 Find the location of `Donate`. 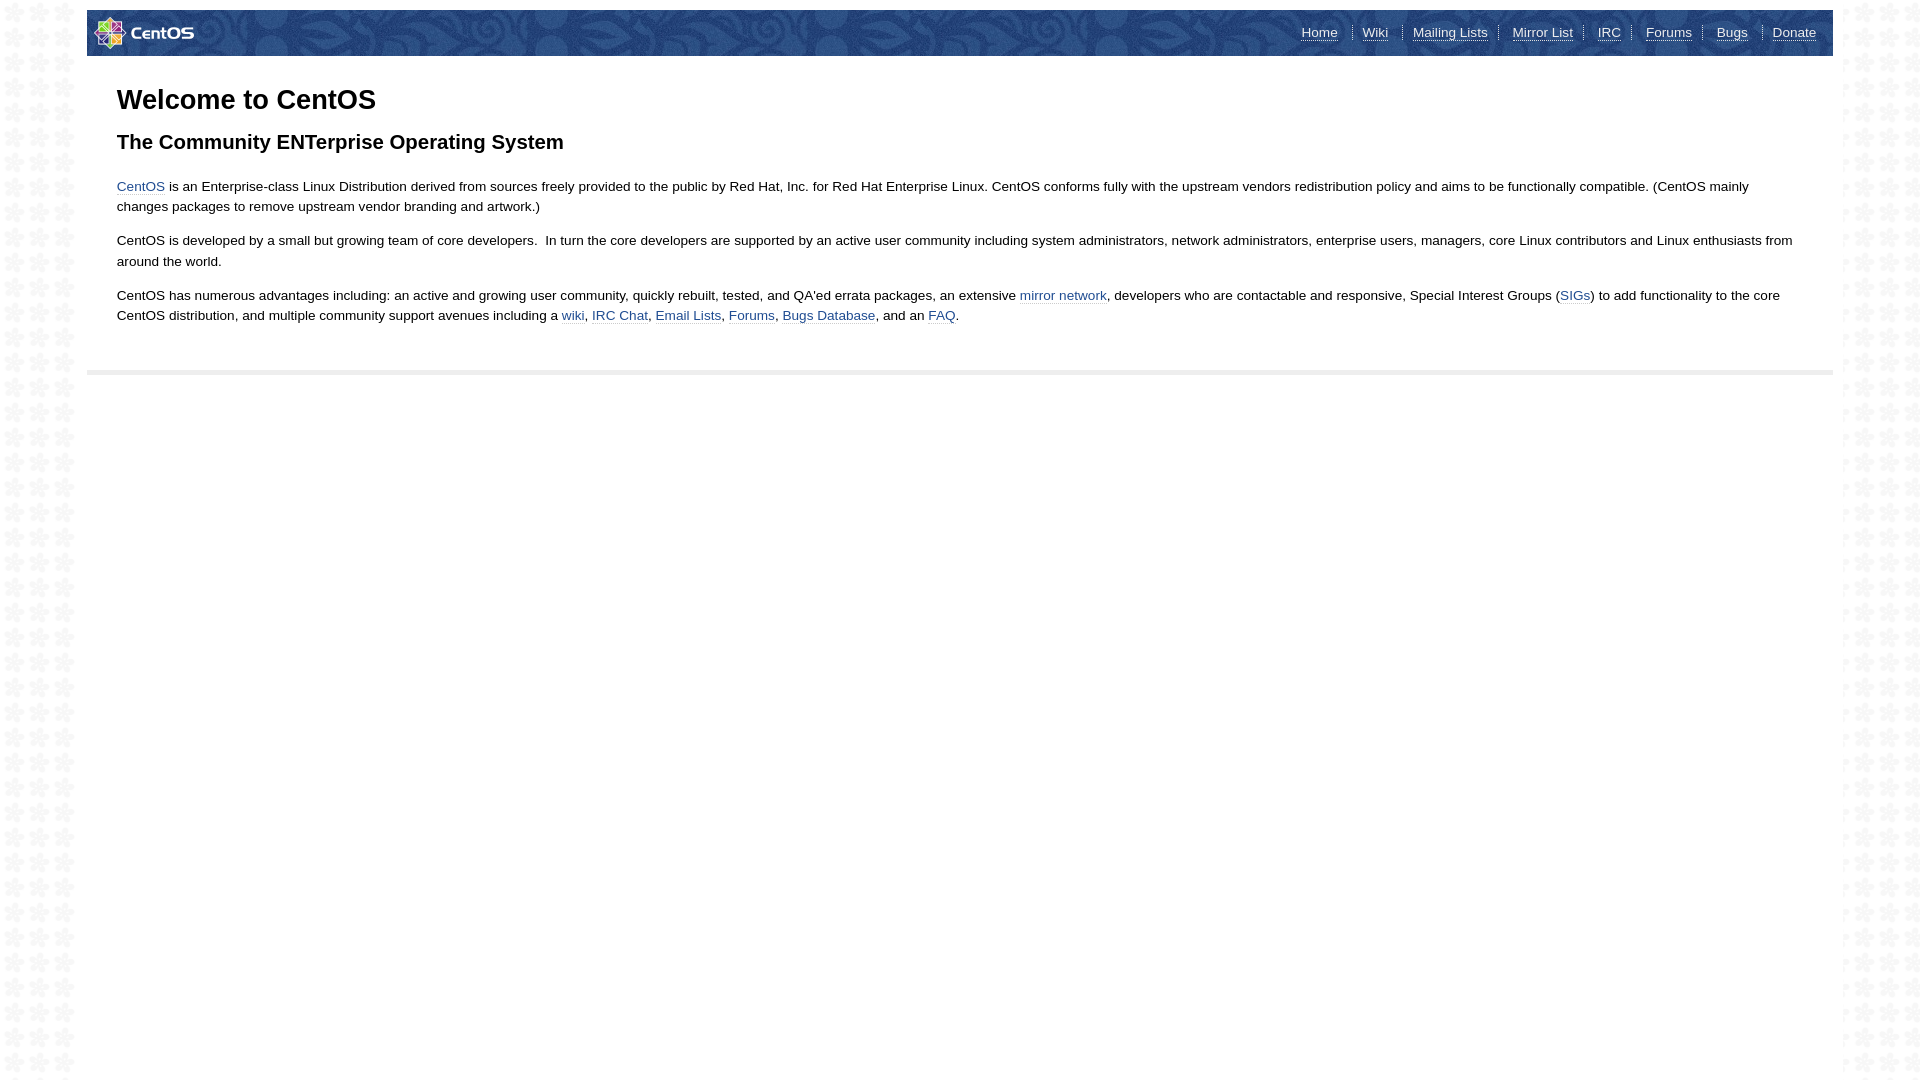

Donate is located at coordinates (1795, 33).